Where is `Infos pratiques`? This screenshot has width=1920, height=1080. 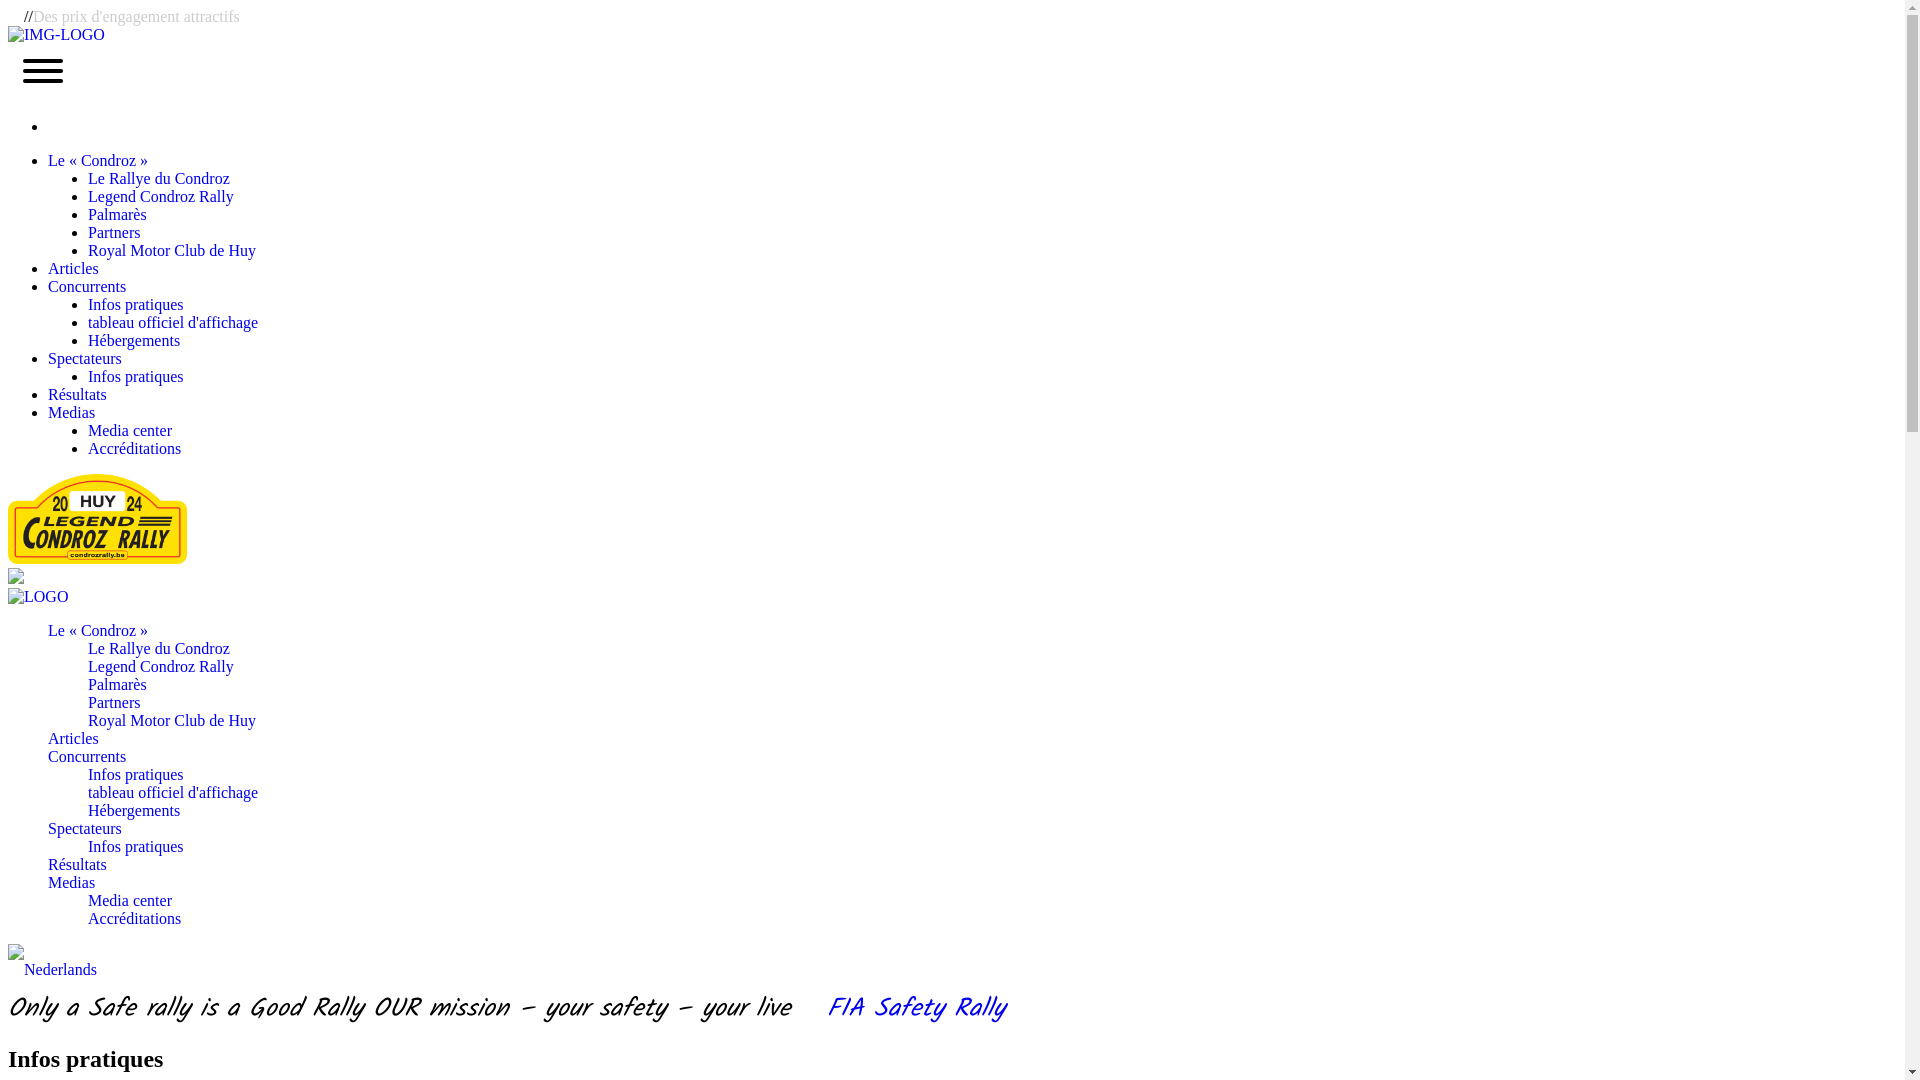
Infos pratiques is located at coordinates (136, 846).